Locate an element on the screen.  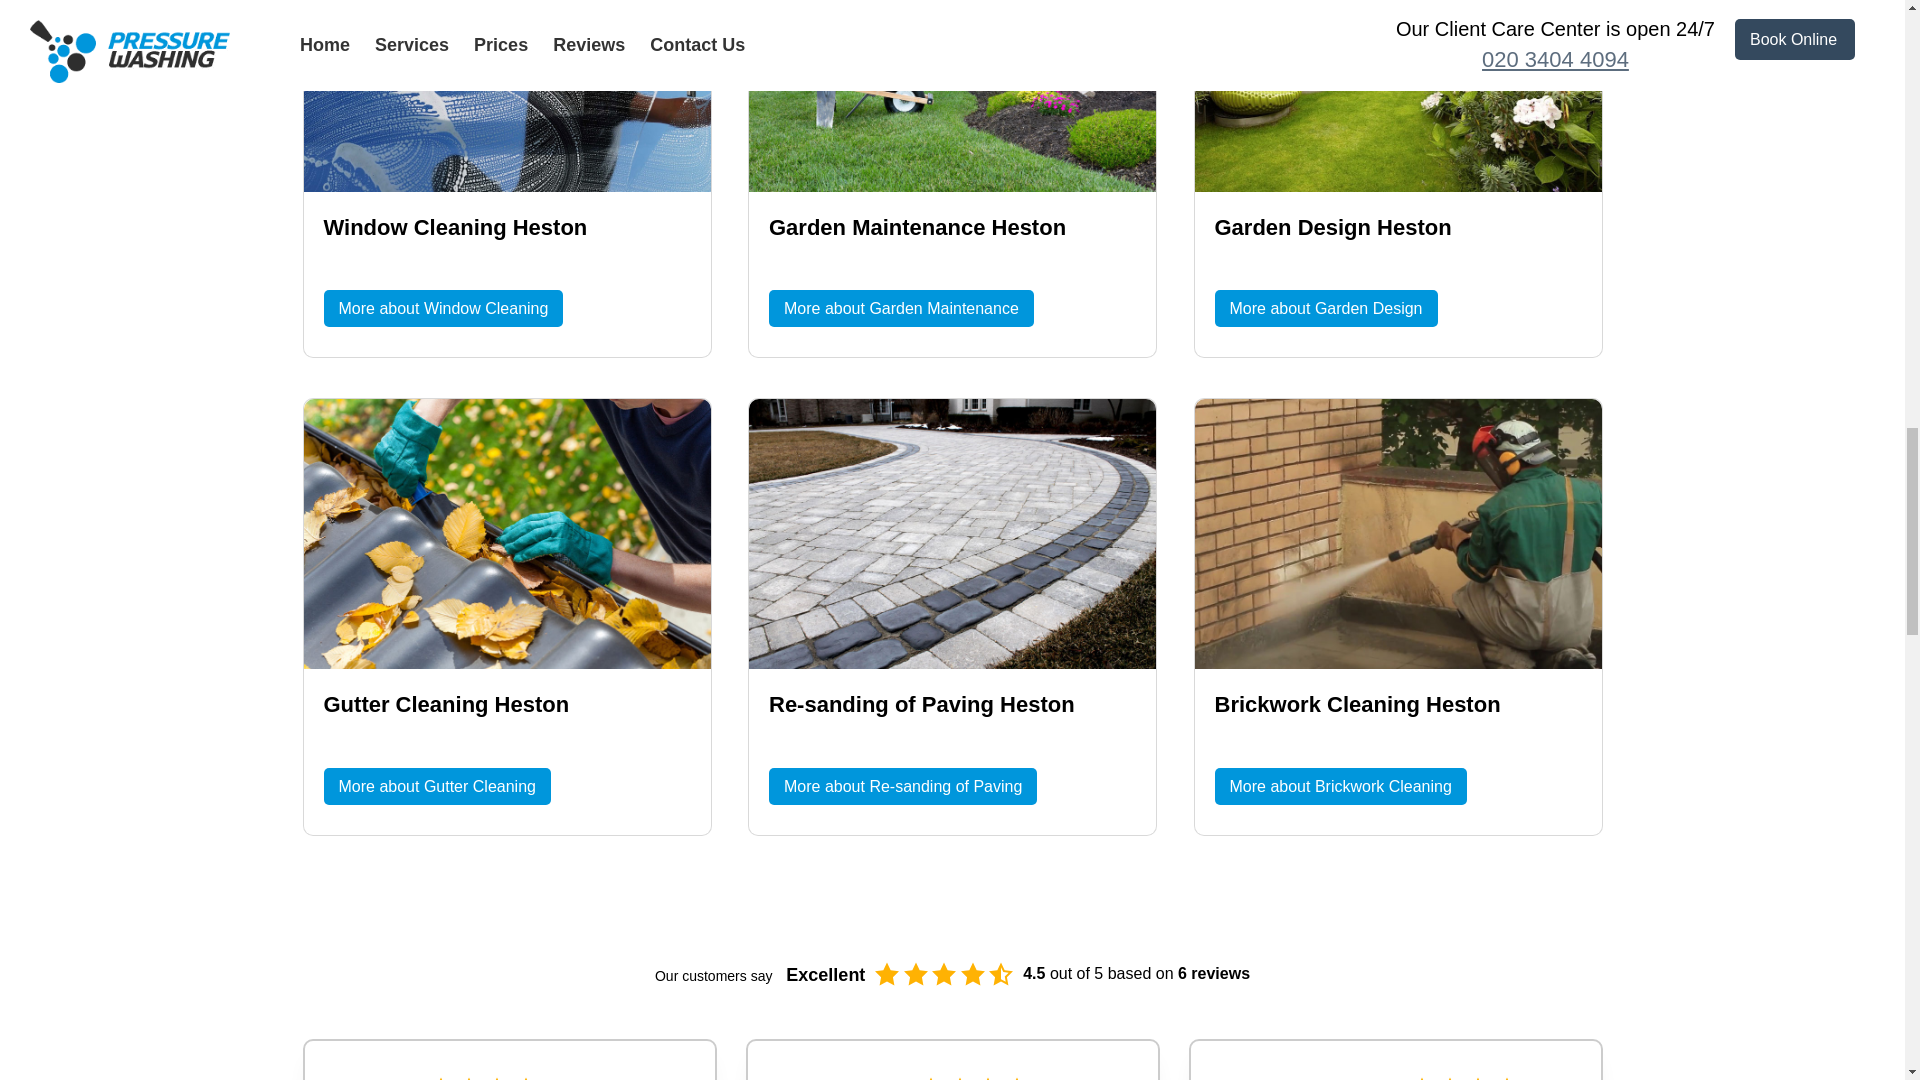
More about Brickwork Cleaning is located at coordinates (1340, 786).